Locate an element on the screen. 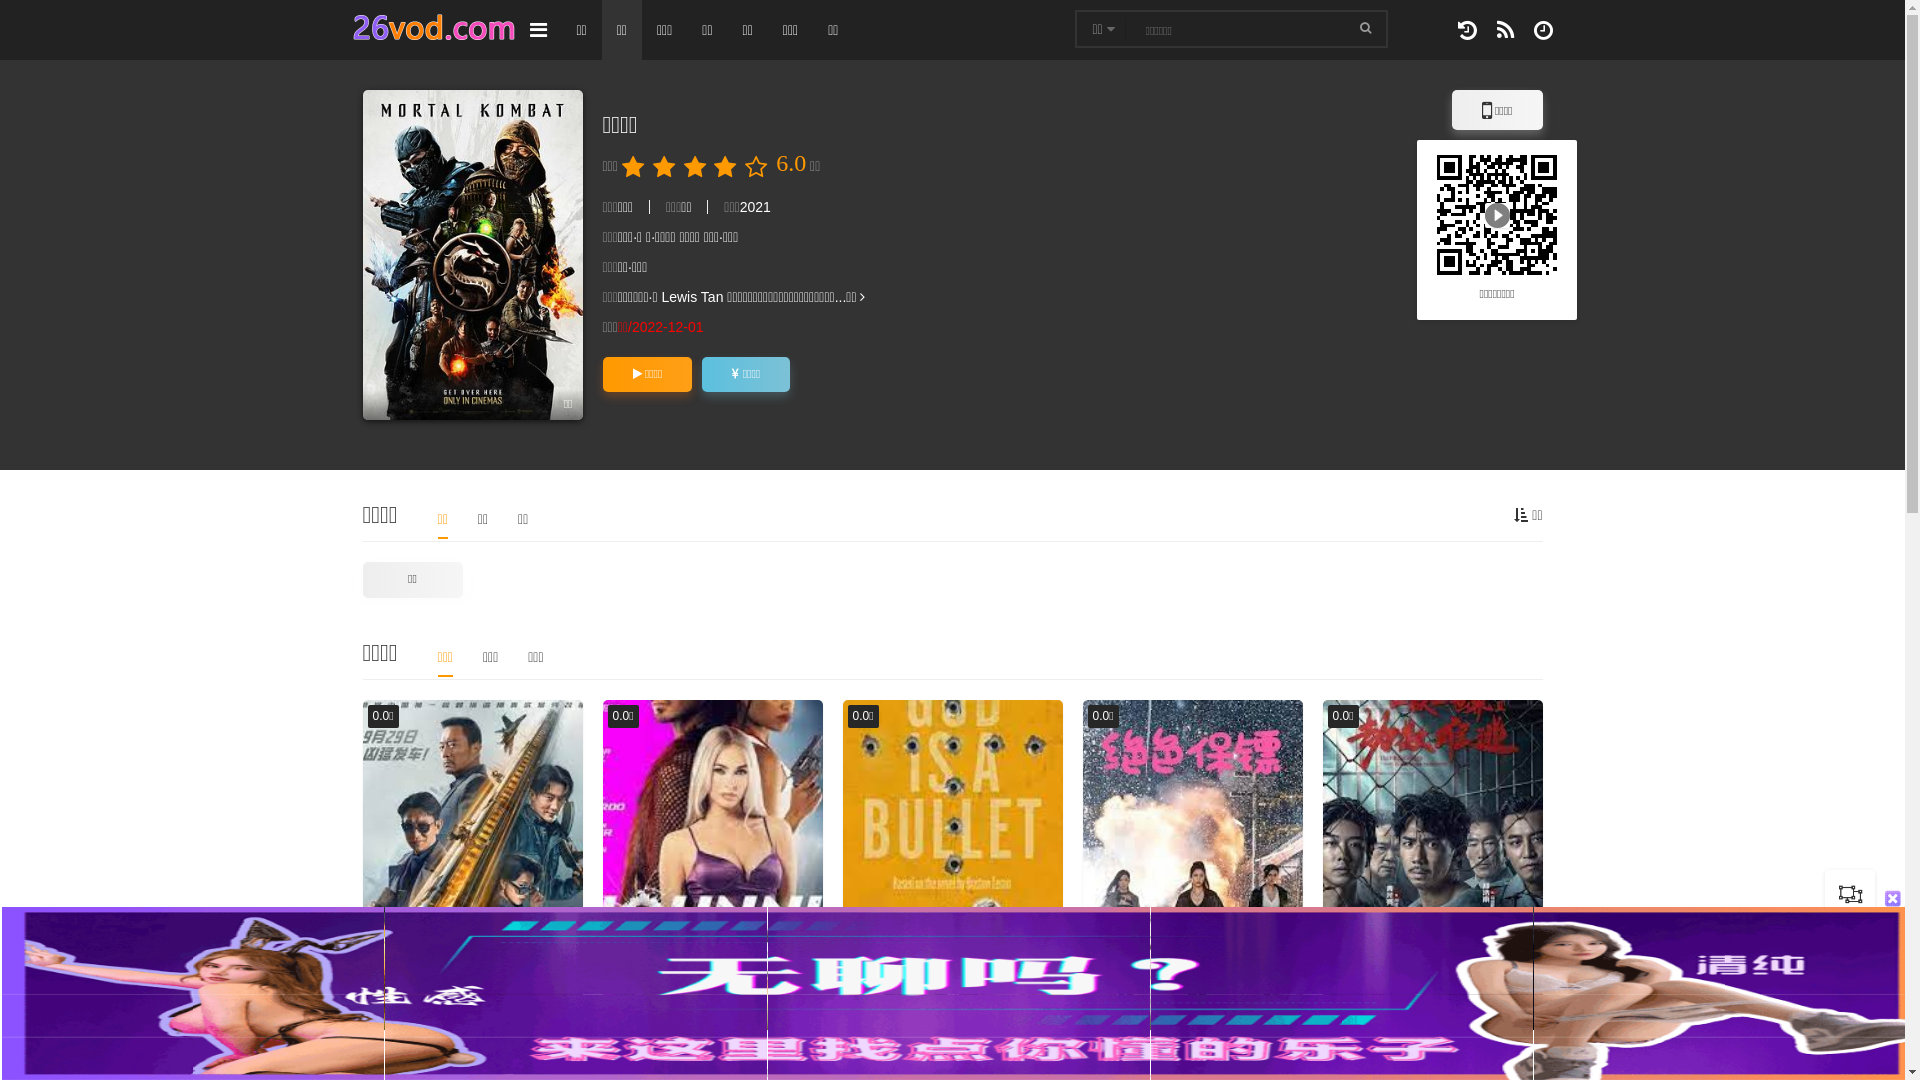 Image resolution: width=1920 pixels, height=1080 pixels. 2021 is located at coordinates (756, 207).